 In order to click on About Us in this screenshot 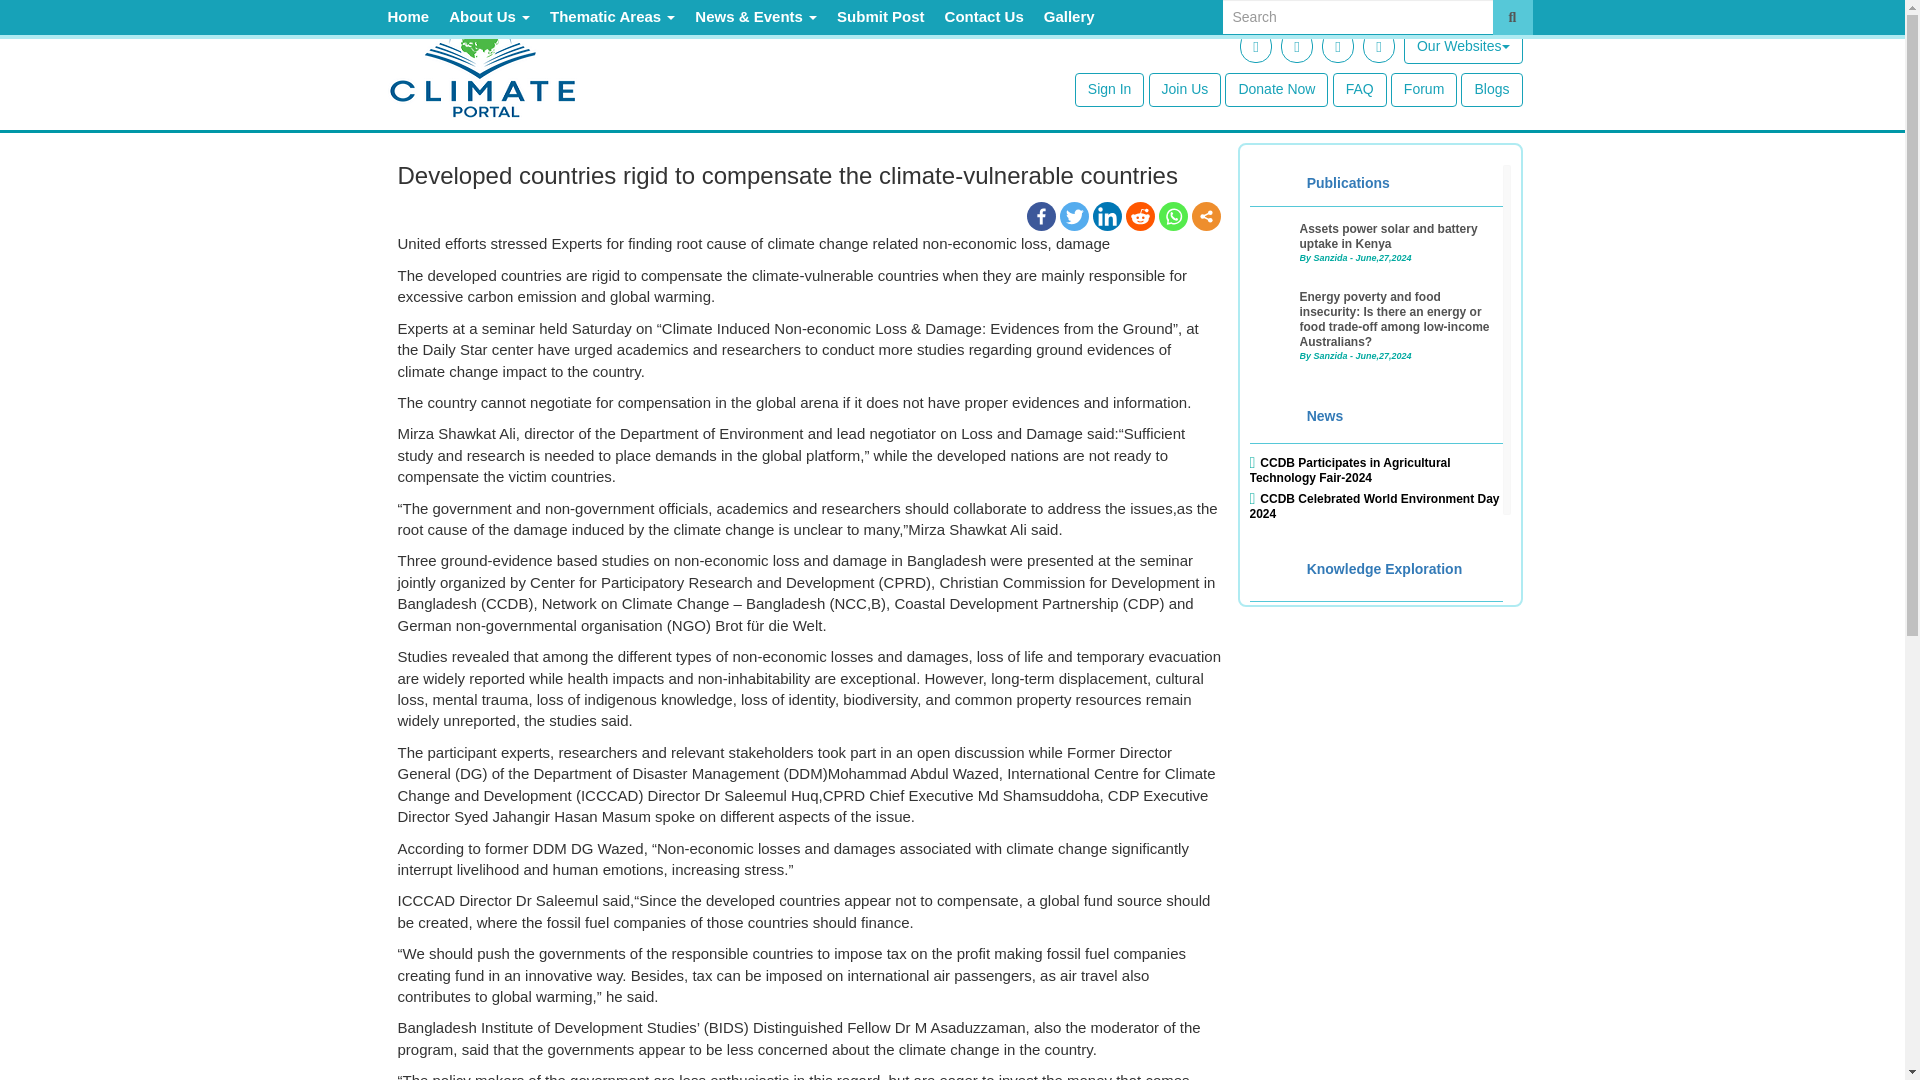, I will do `click(489, 16)`.